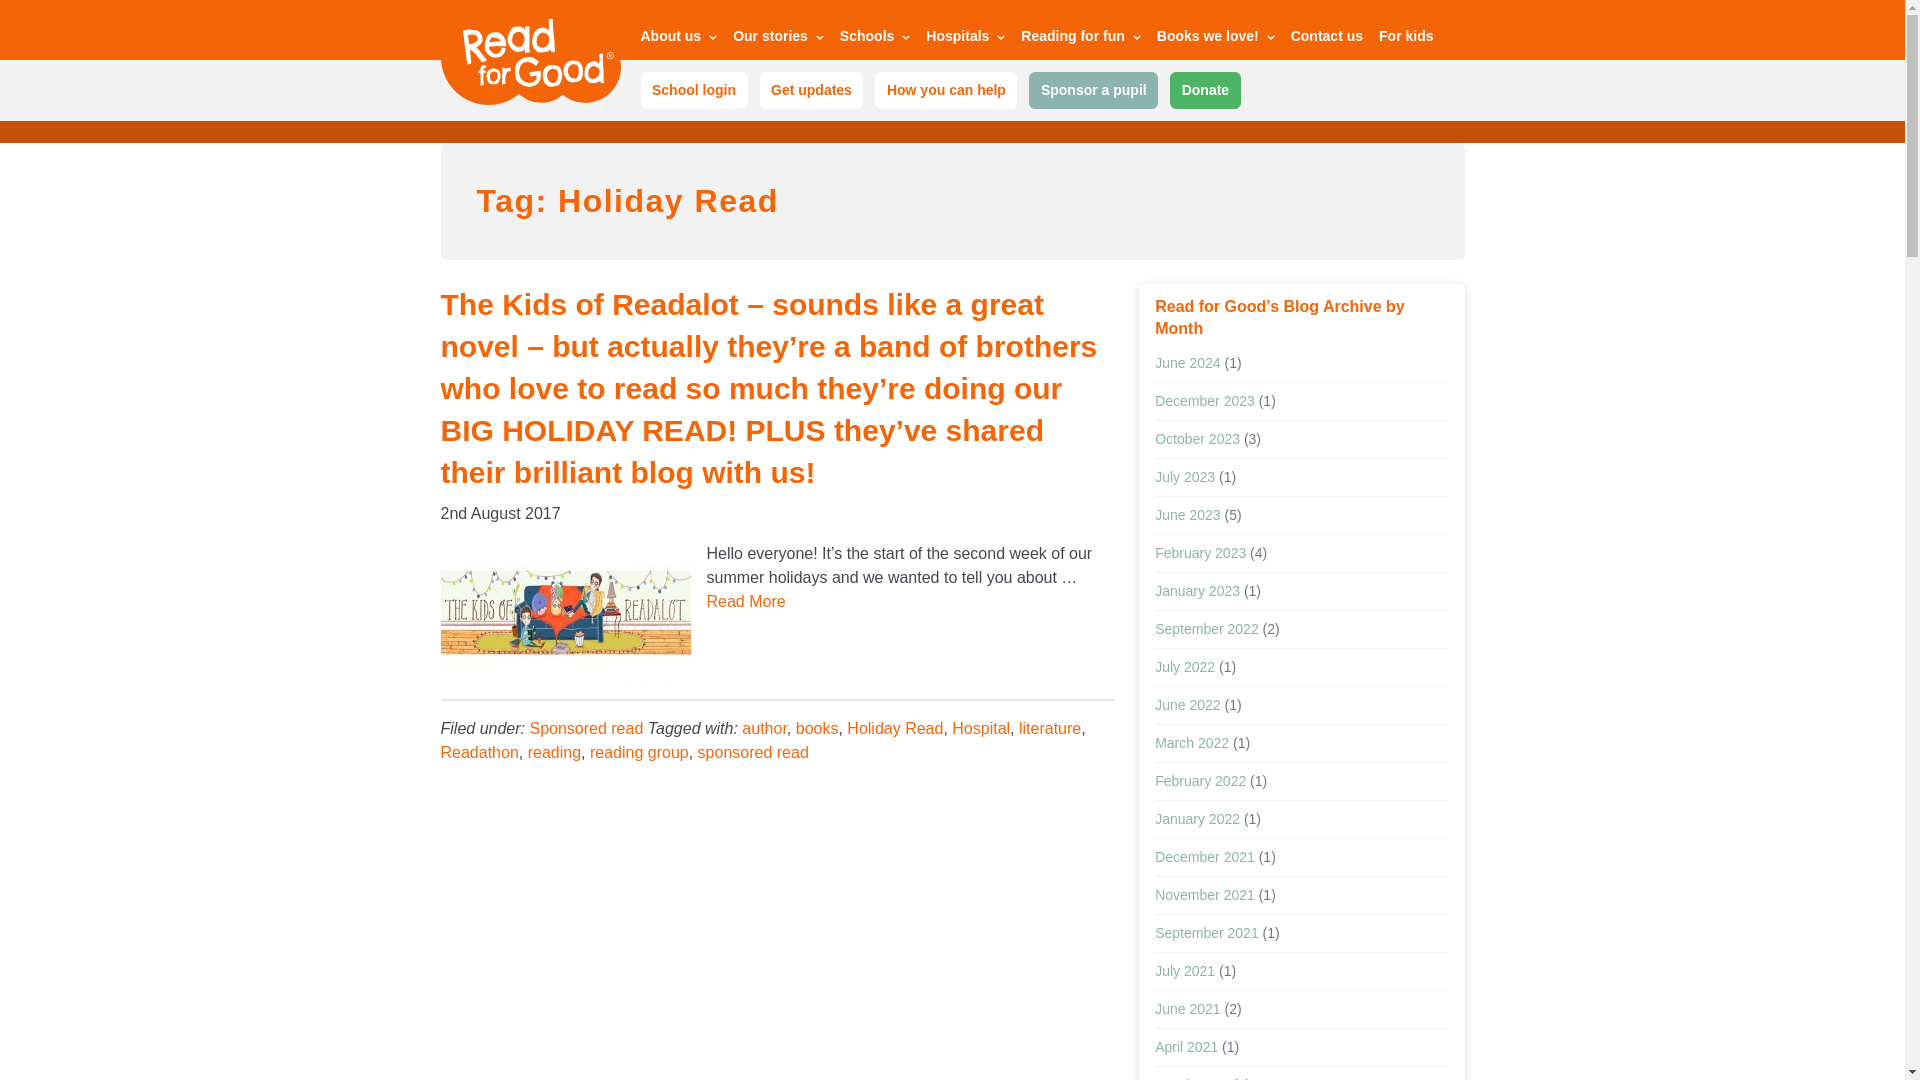 The image size is (1920, 1080). What do you see at coordinates (1080, 39) in the screenshot?
I see `Reading for fun` at bounding box center [1080, 39].